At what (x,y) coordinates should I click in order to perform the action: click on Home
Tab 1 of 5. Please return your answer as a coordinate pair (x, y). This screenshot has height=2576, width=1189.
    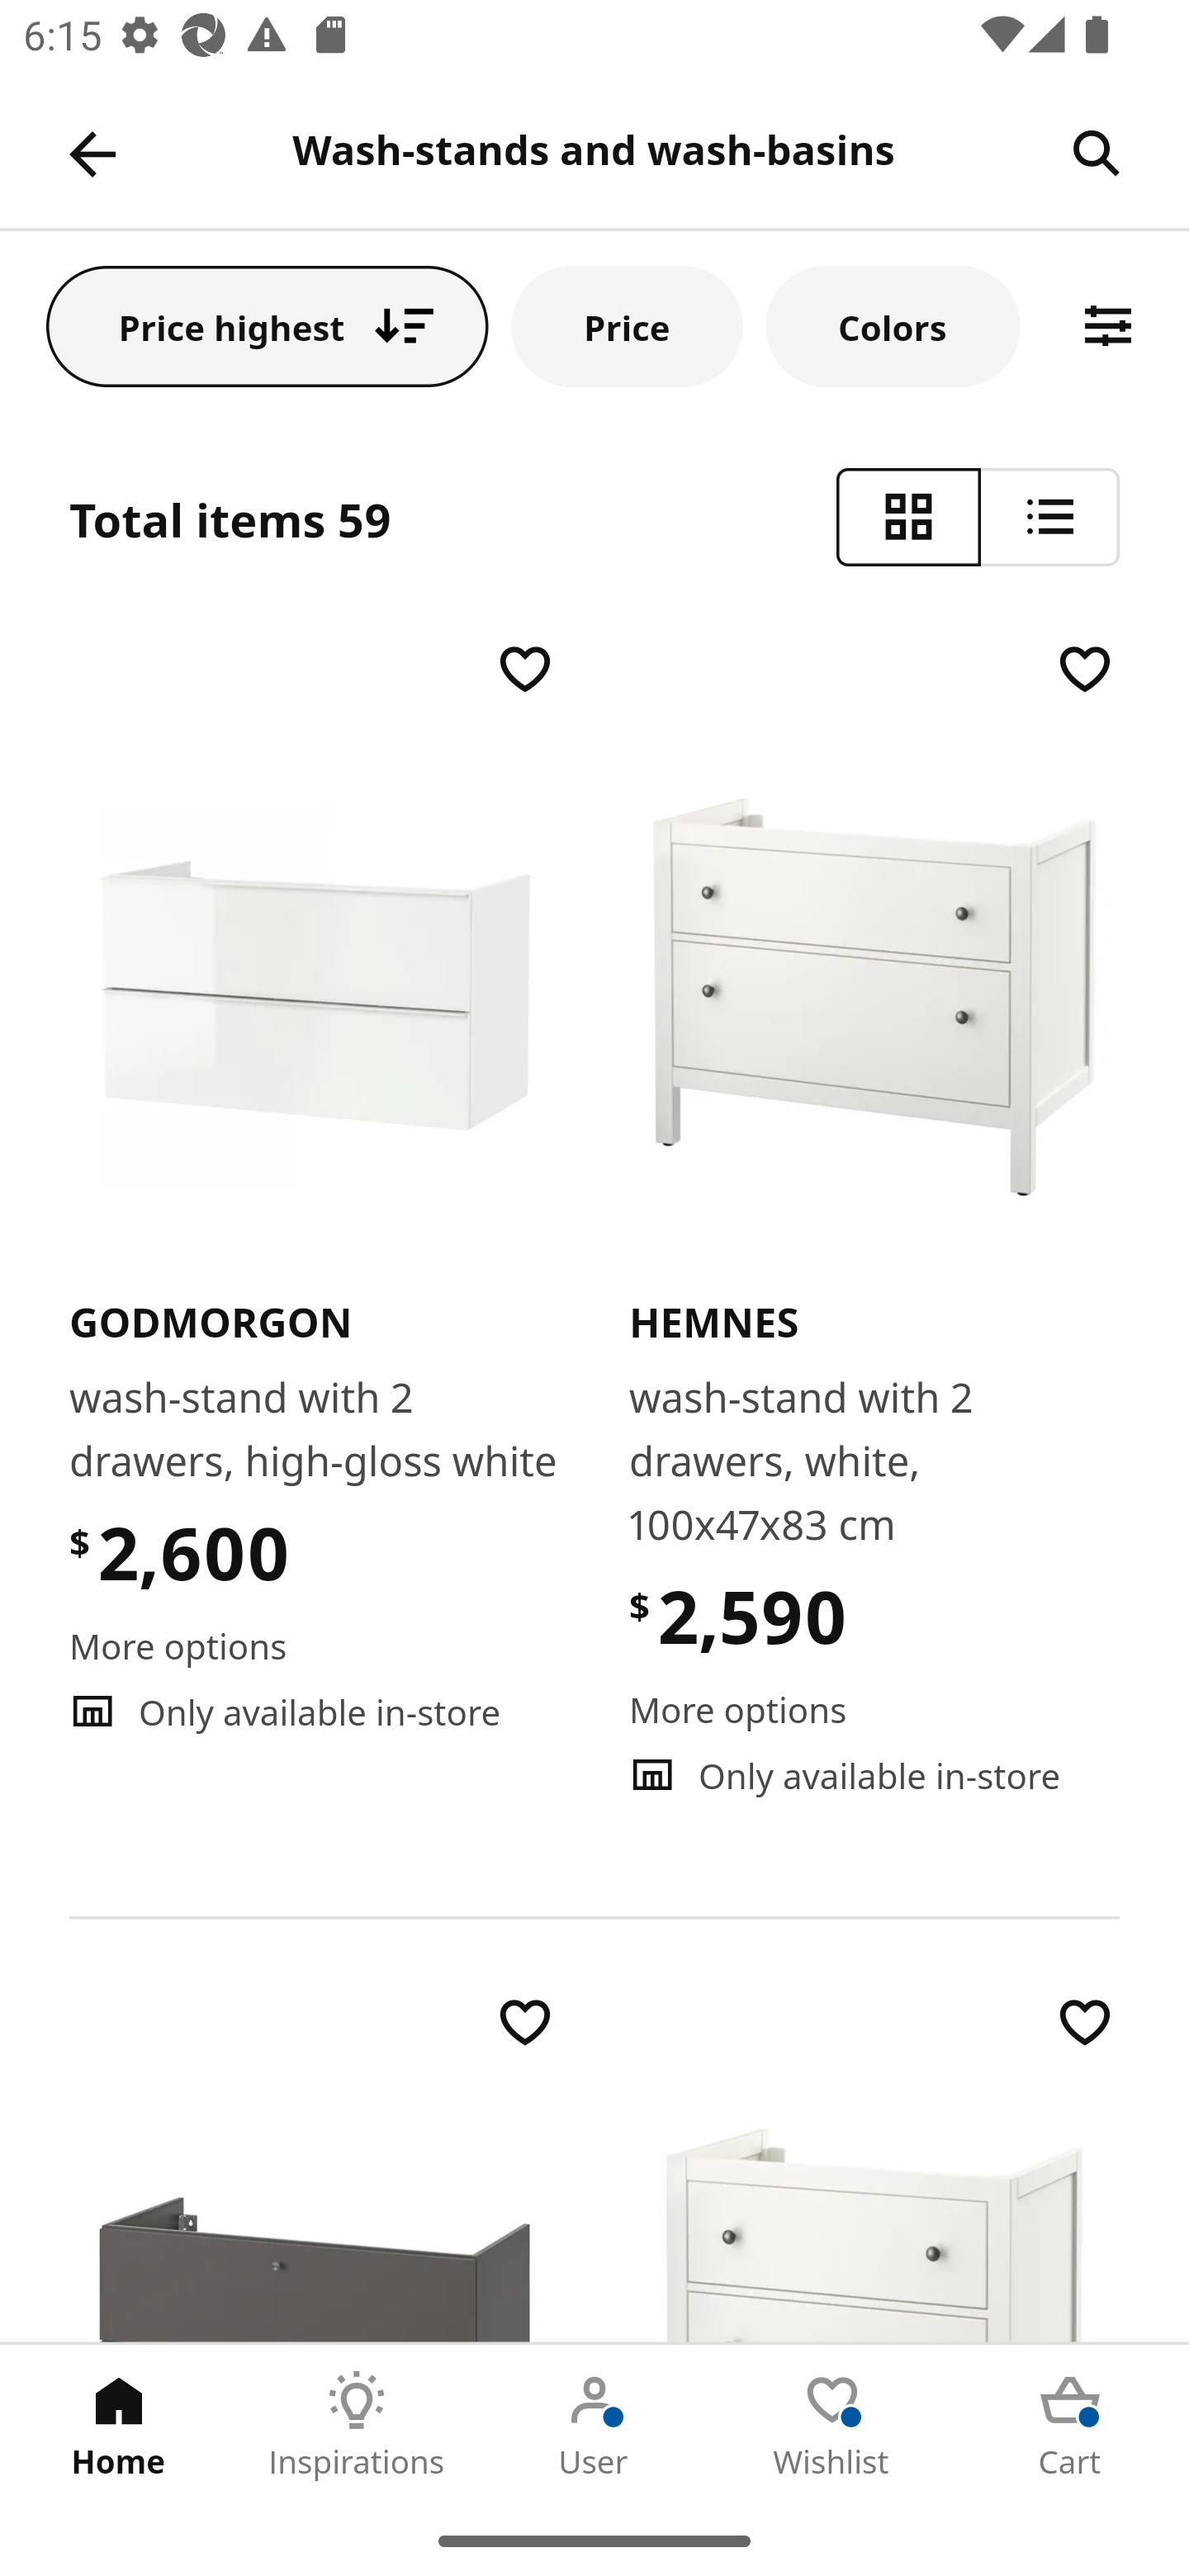
    Looking at the image, I should click on (119, 2425).